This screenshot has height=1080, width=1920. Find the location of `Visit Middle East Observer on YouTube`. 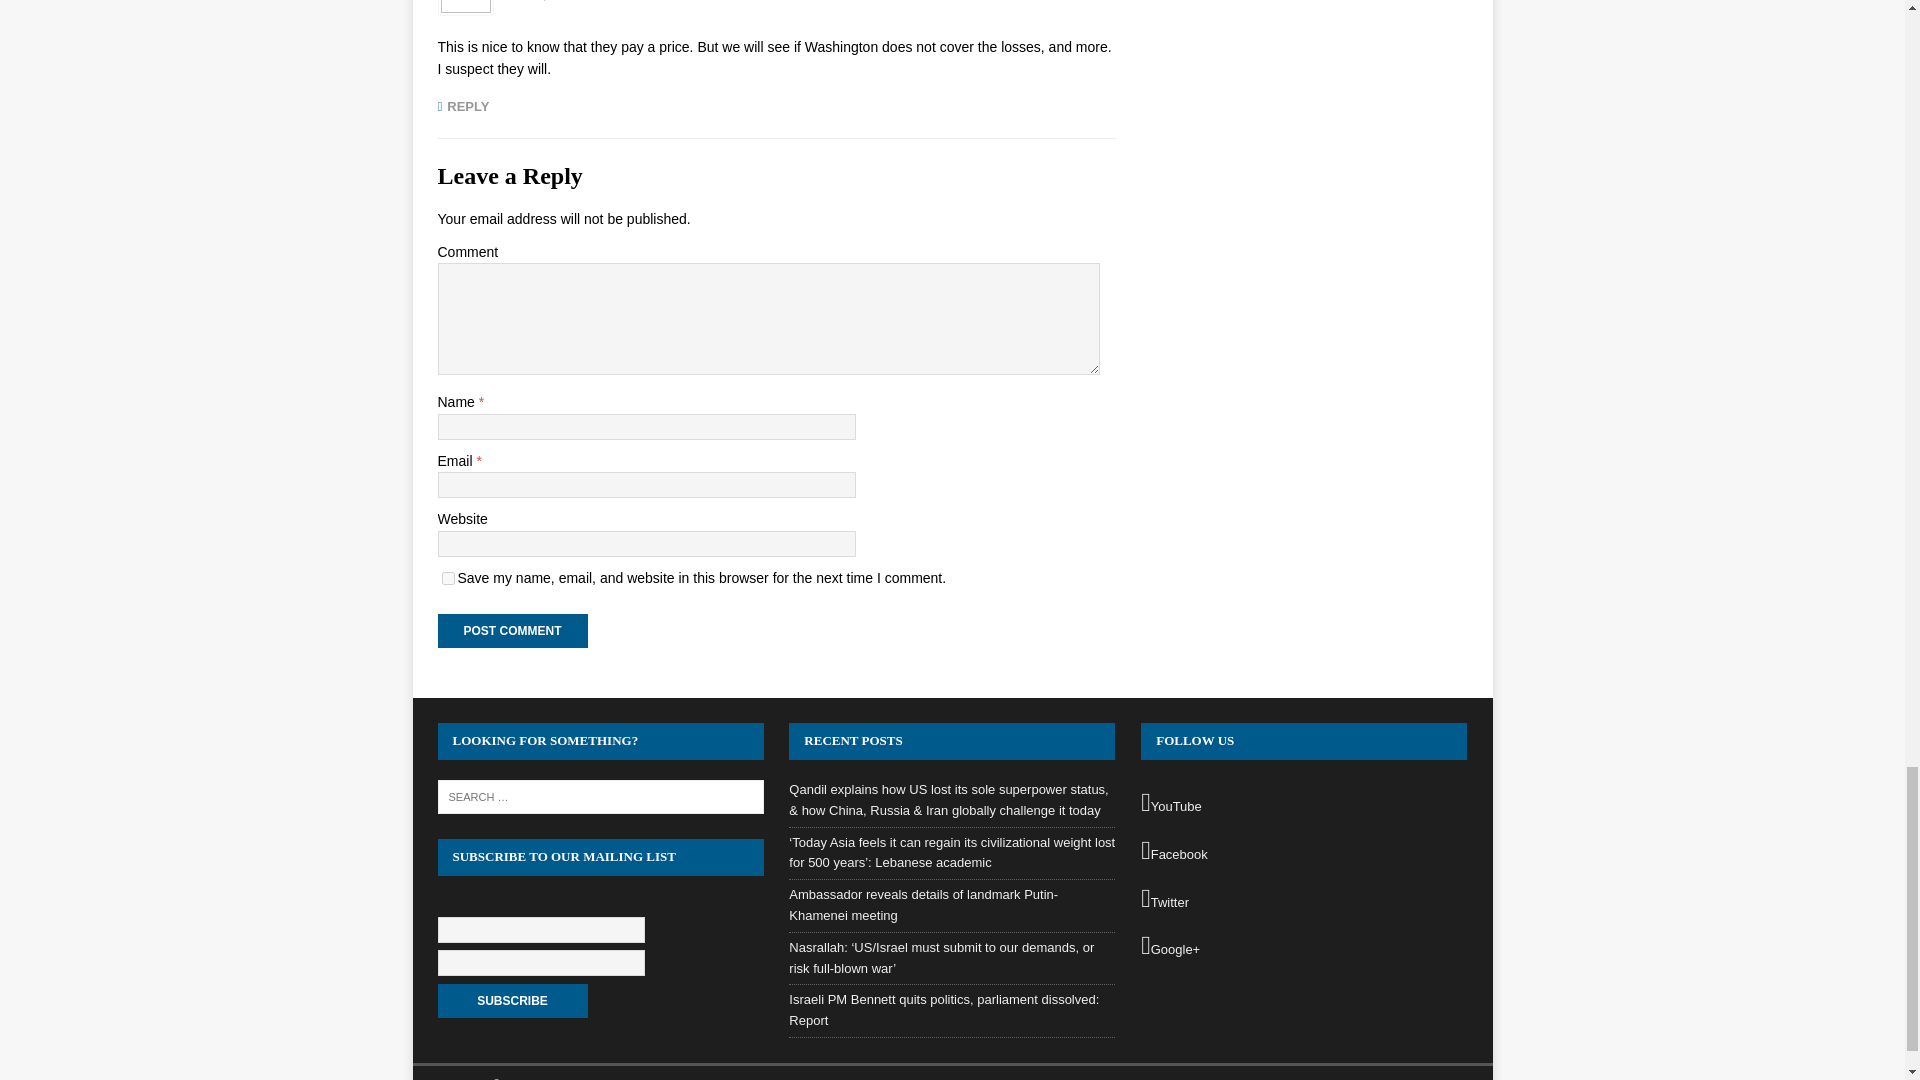

Visit Middle East Observer on YouTube is located at coordinates (1303, 803).